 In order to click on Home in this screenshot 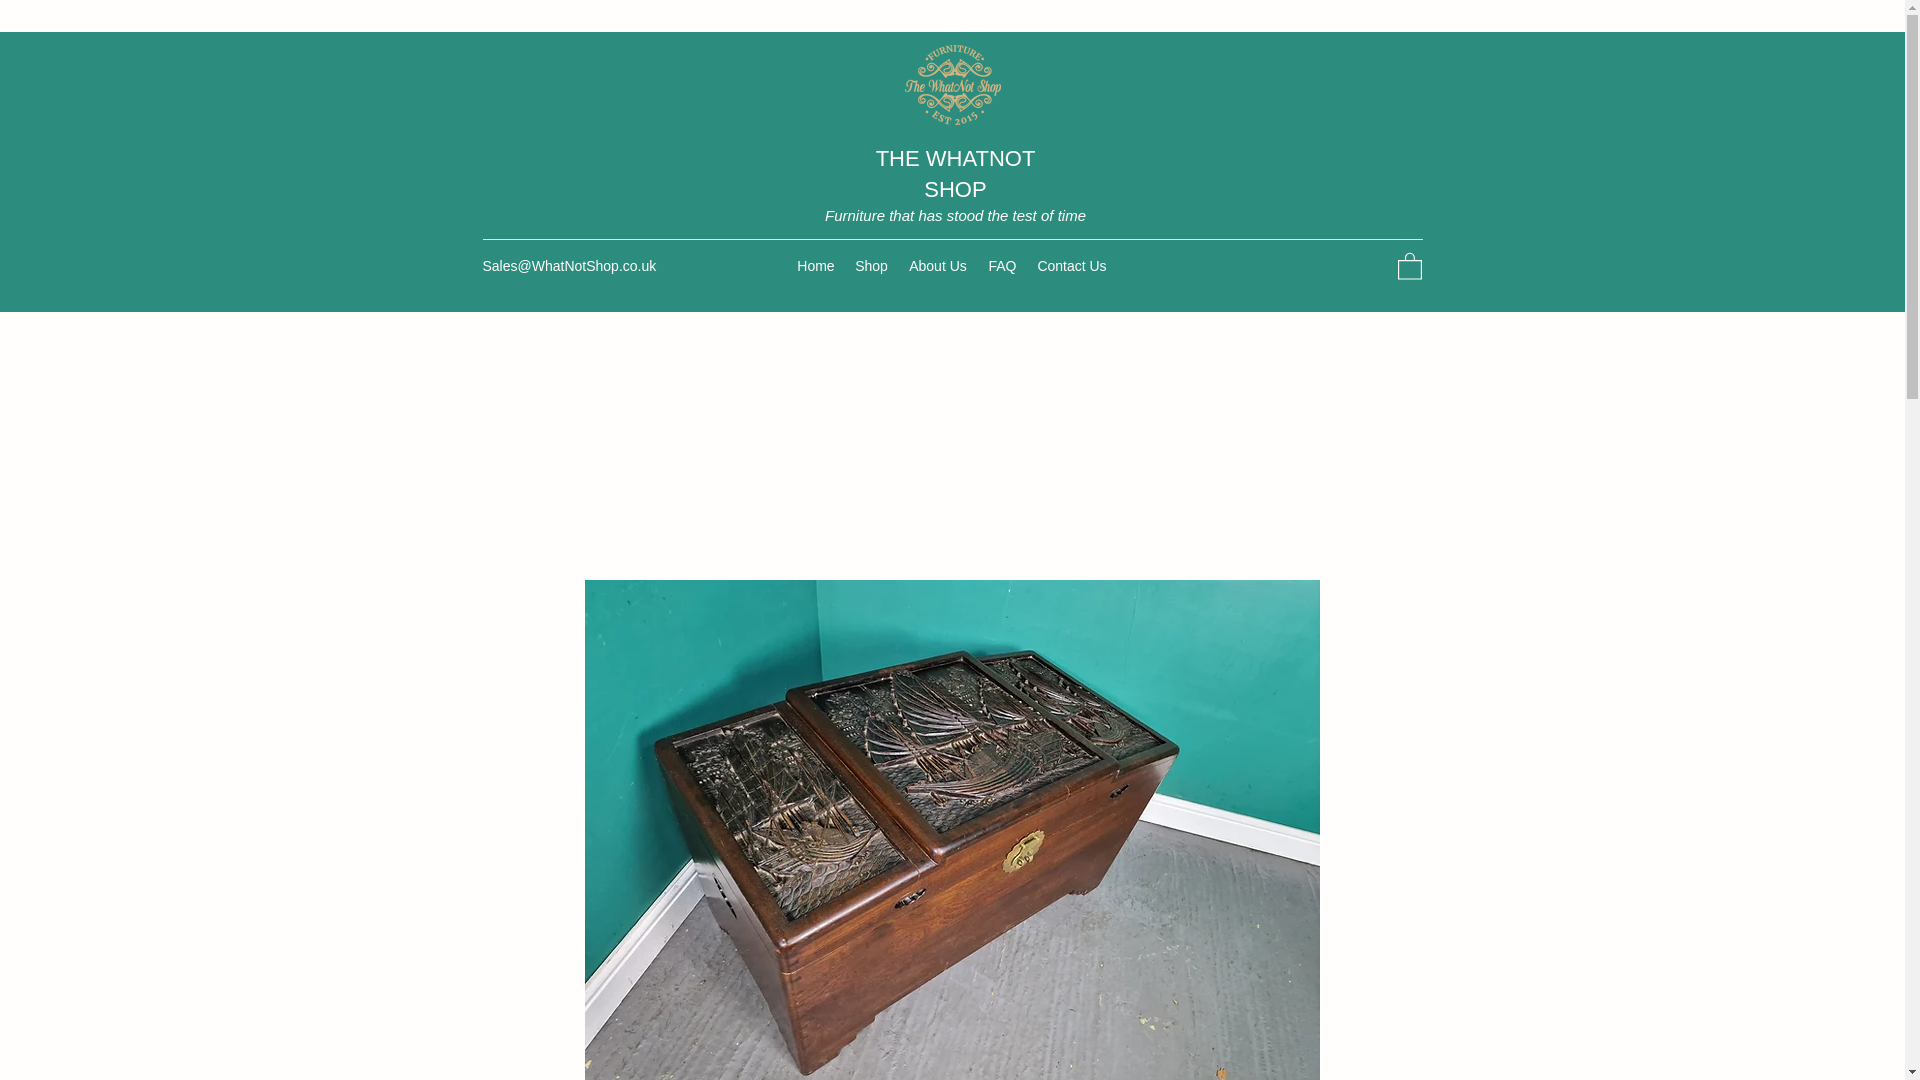, I will do `click(816, 265)`.